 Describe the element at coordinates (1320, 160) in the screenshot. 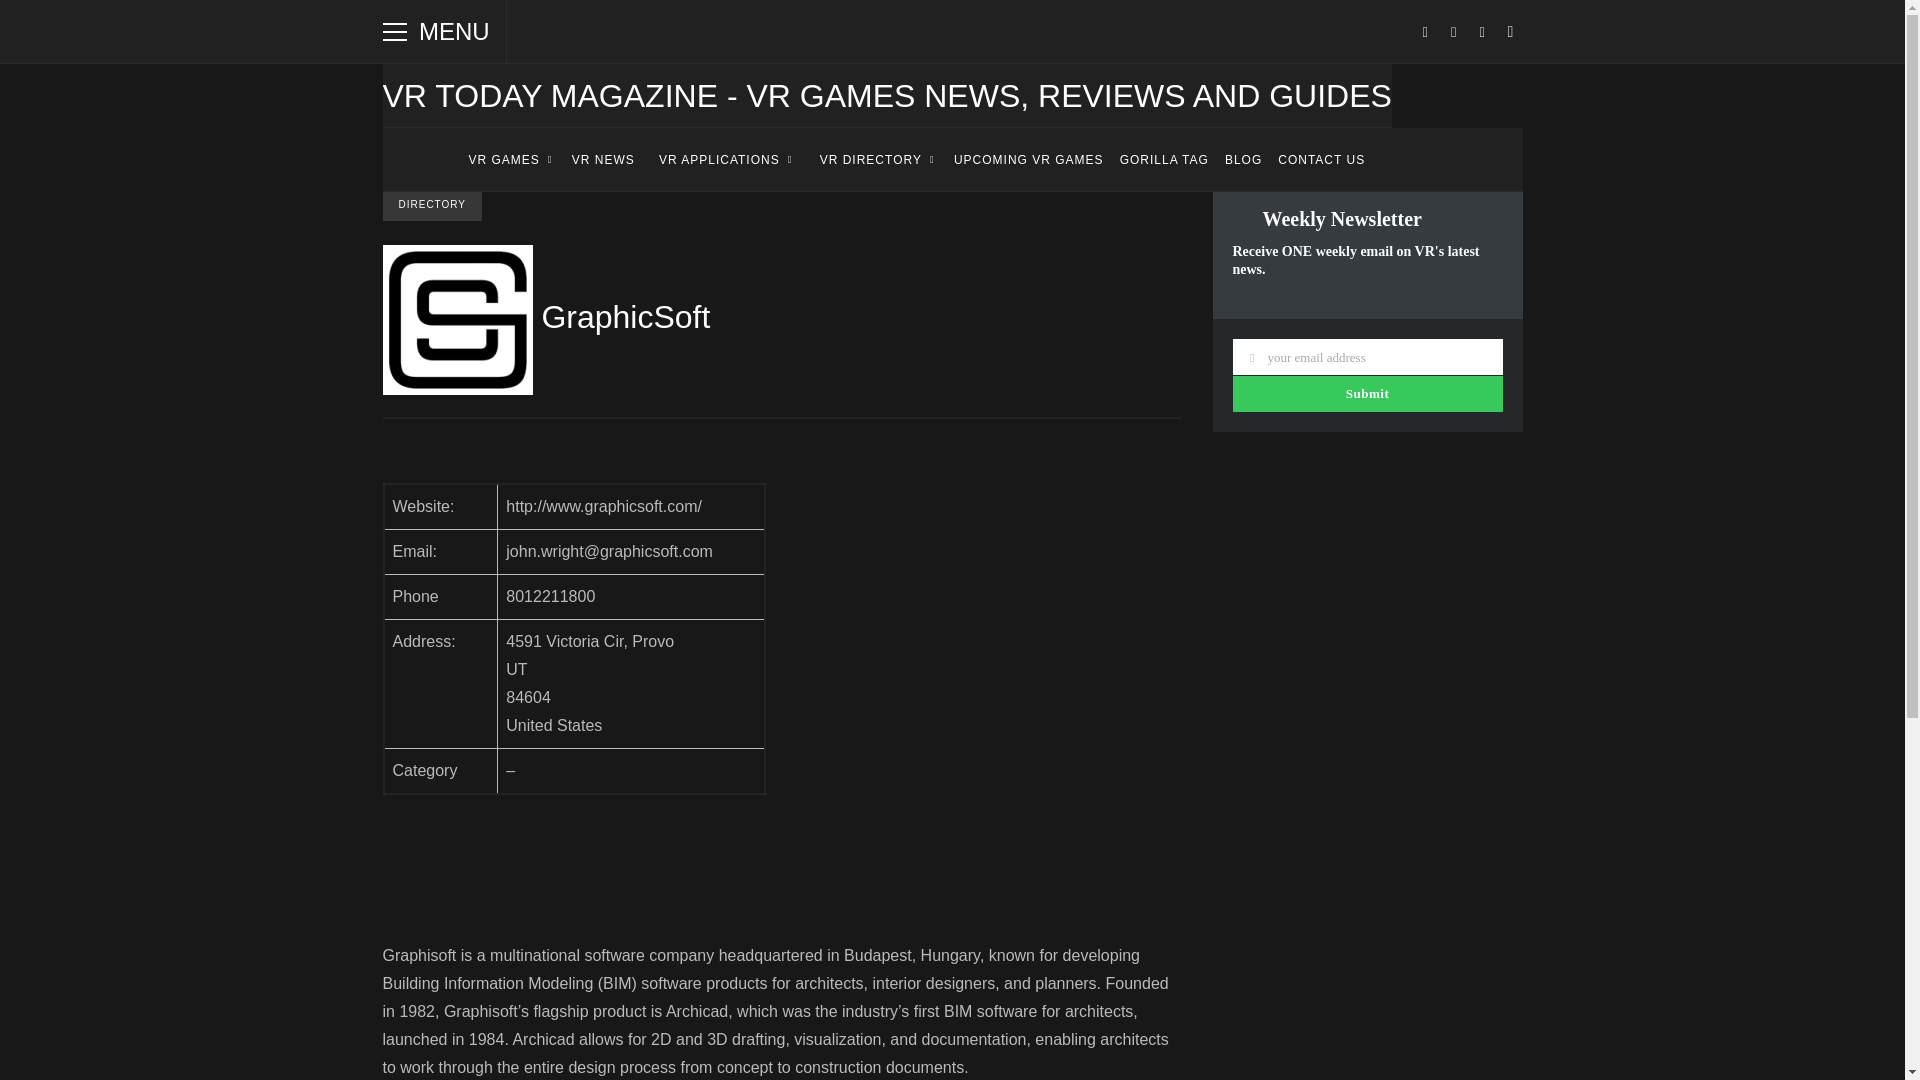

I see `CONTACT US` at that location.